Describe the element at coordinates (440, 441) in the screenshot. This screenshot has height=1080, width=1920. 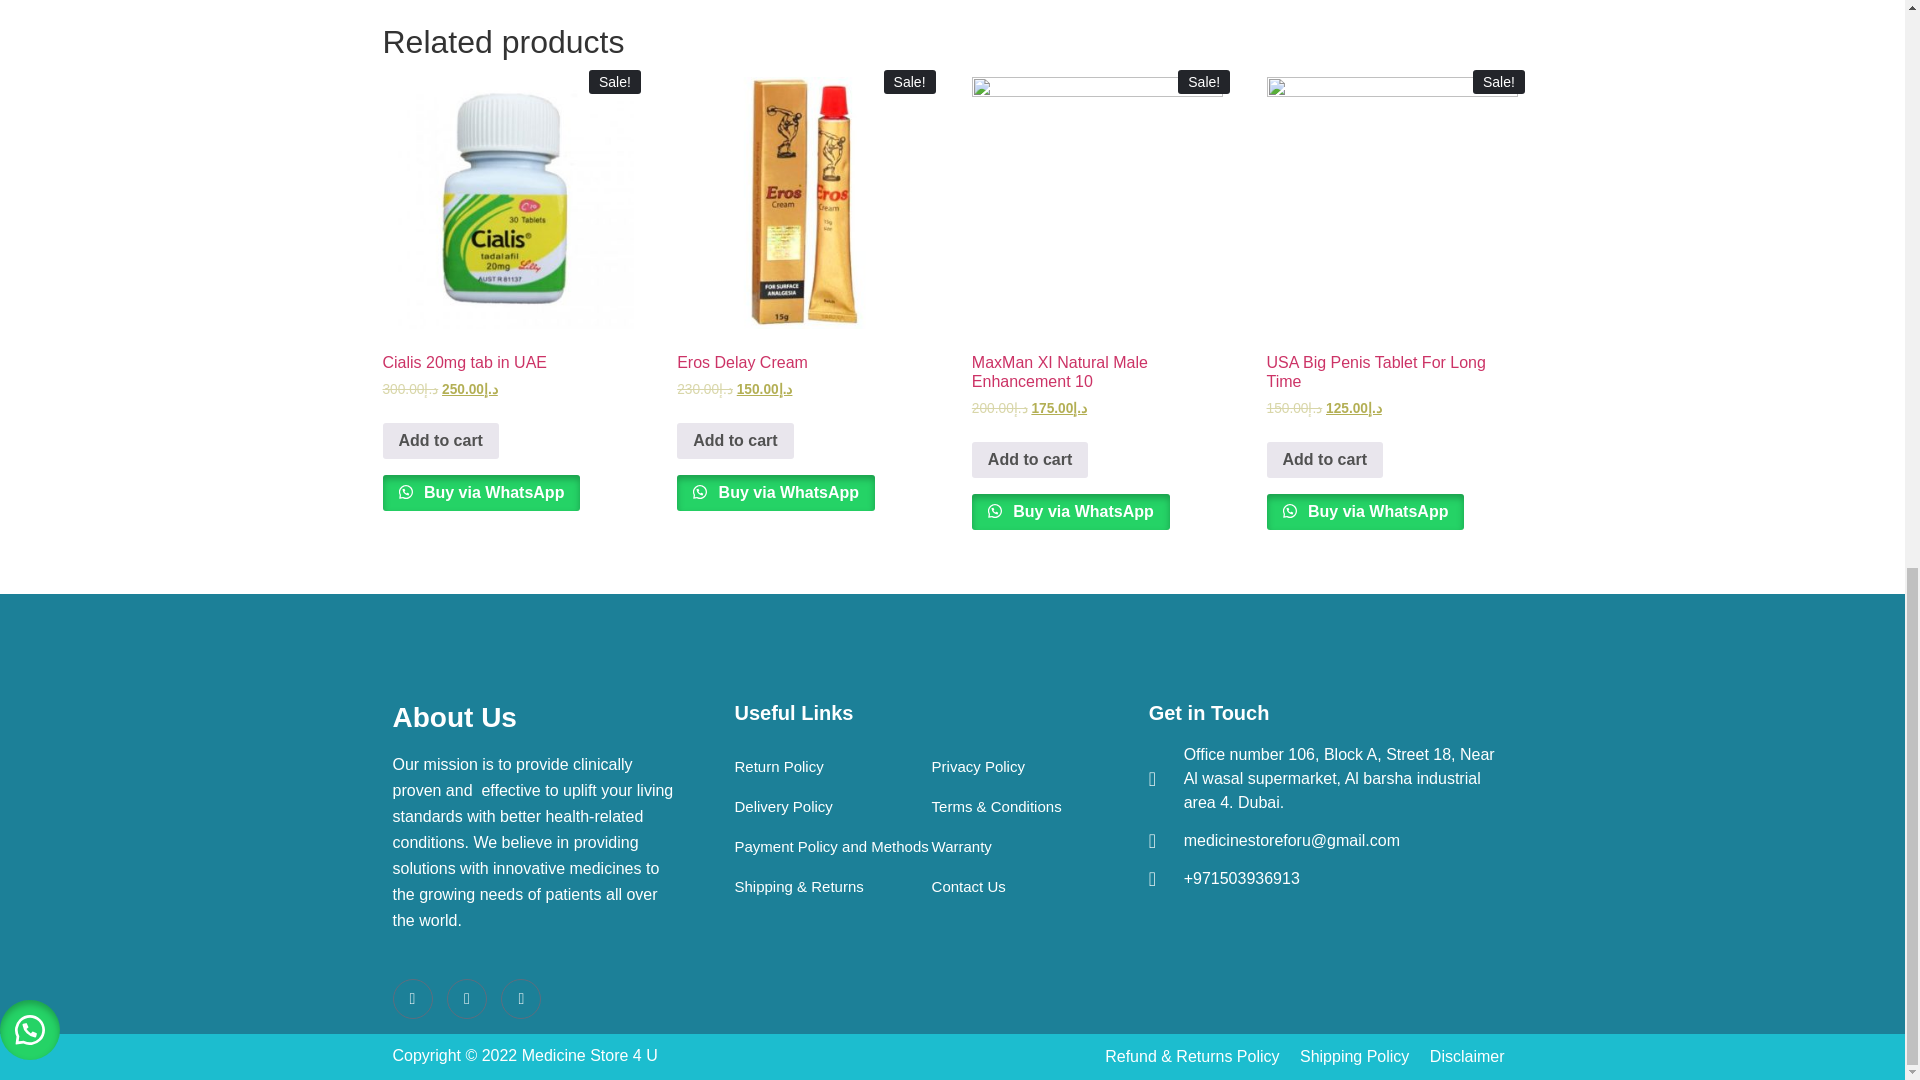
I see `Add to cart` at that location.